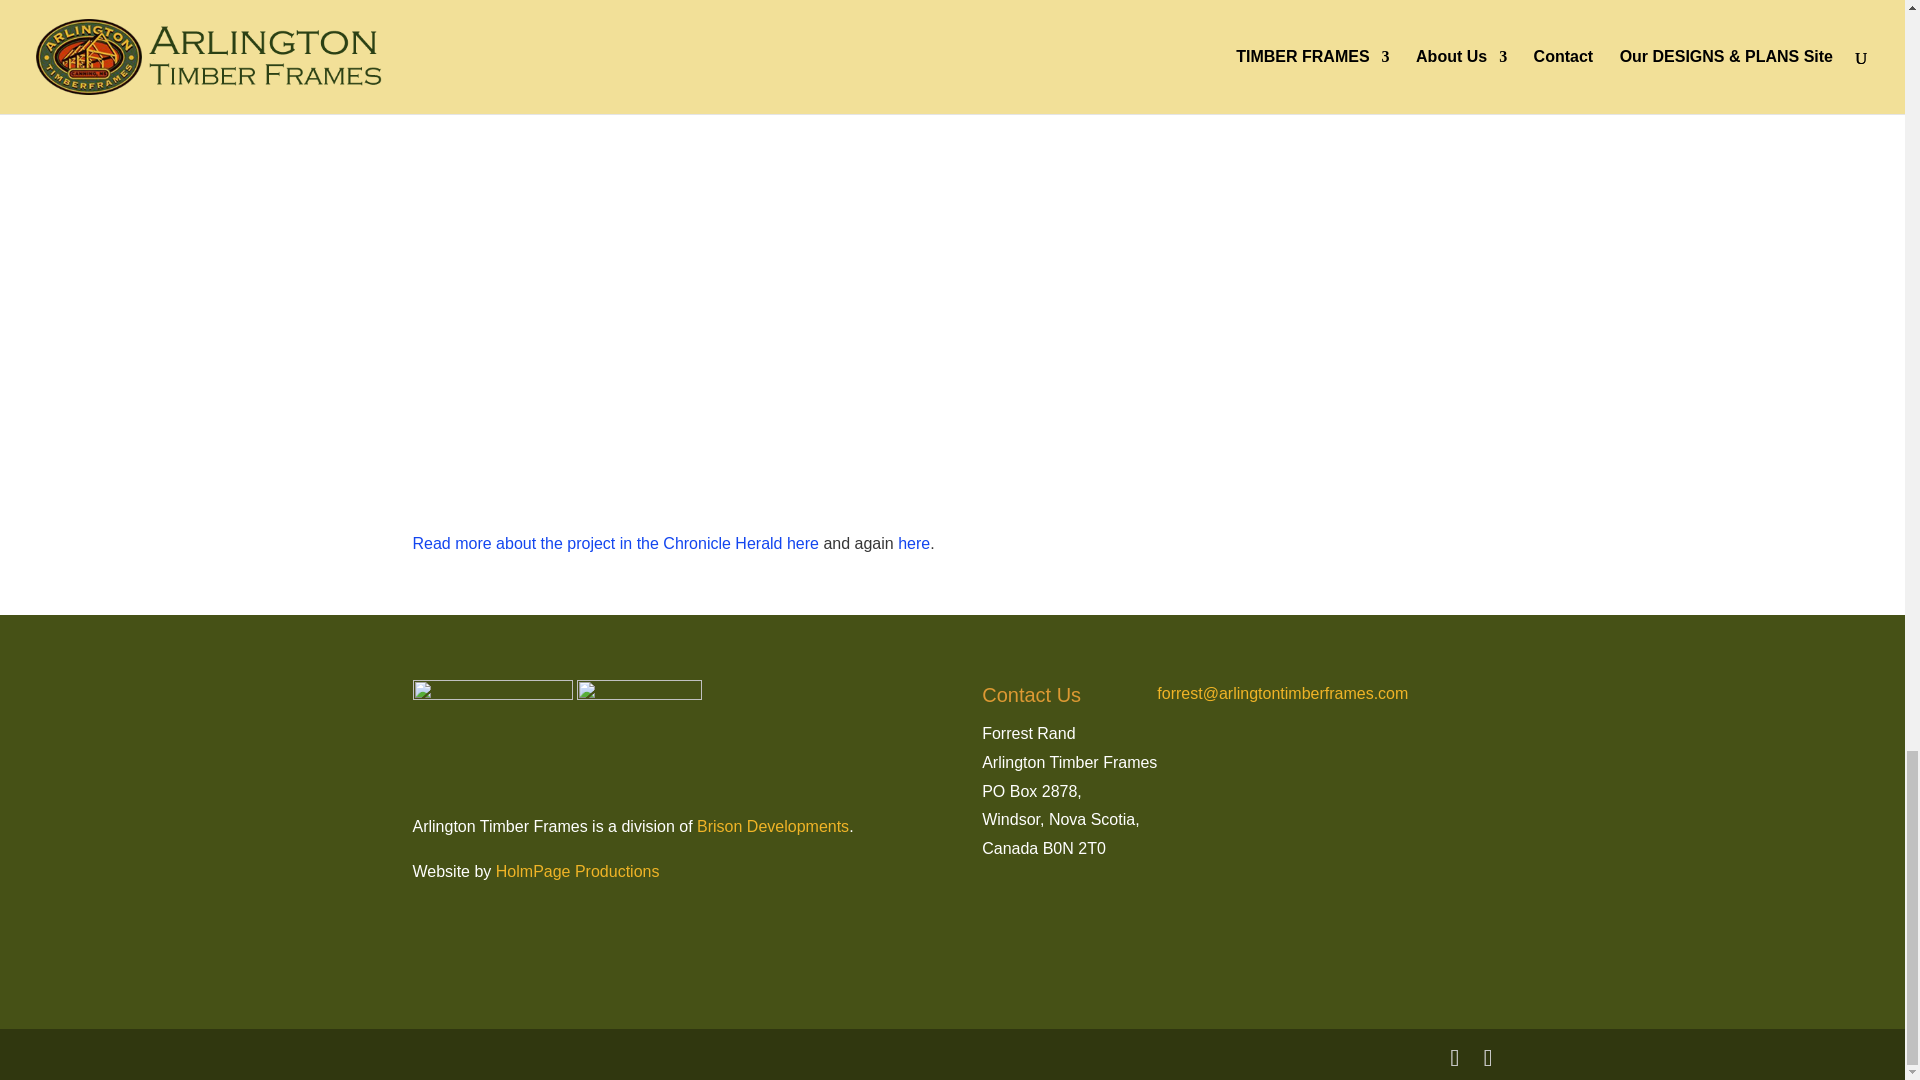 This screenshot has height=1080, width=1920. I want to click on Read more about the project in the Chronicle Herald here, so click(614, 542).